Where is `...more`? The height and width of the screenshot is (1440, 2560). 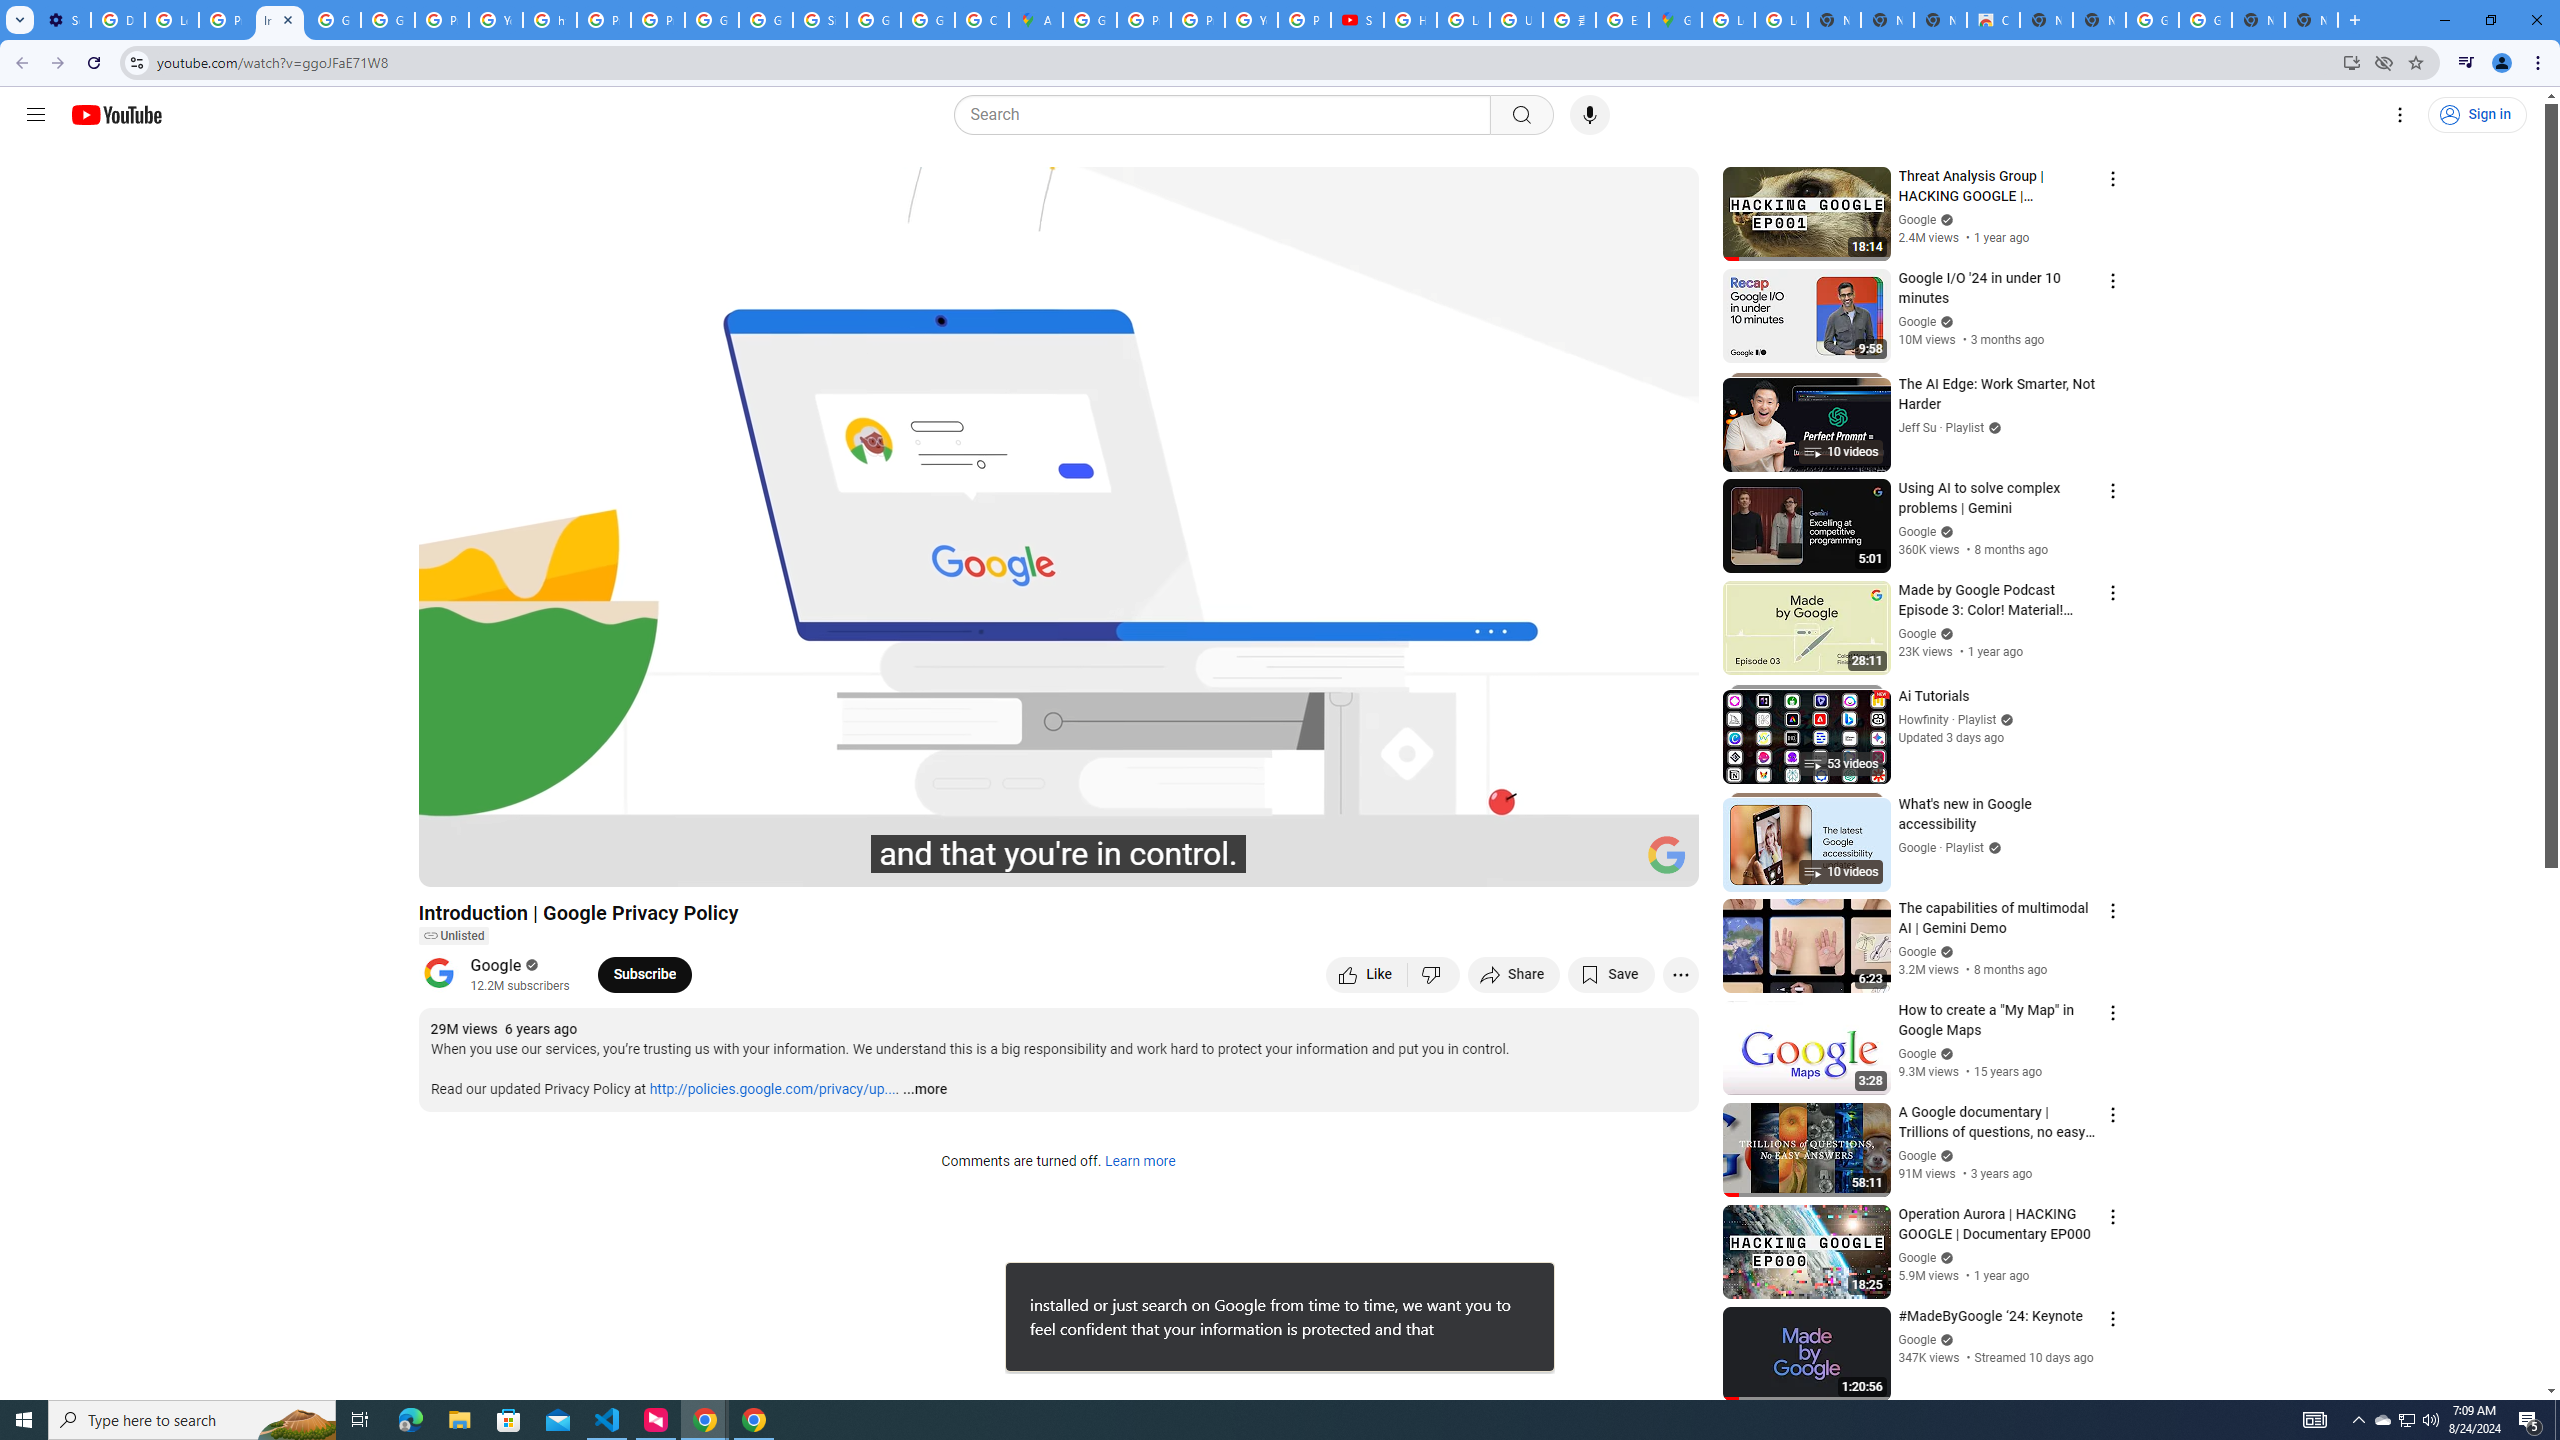
...more is located at coordinates (924, 1090).